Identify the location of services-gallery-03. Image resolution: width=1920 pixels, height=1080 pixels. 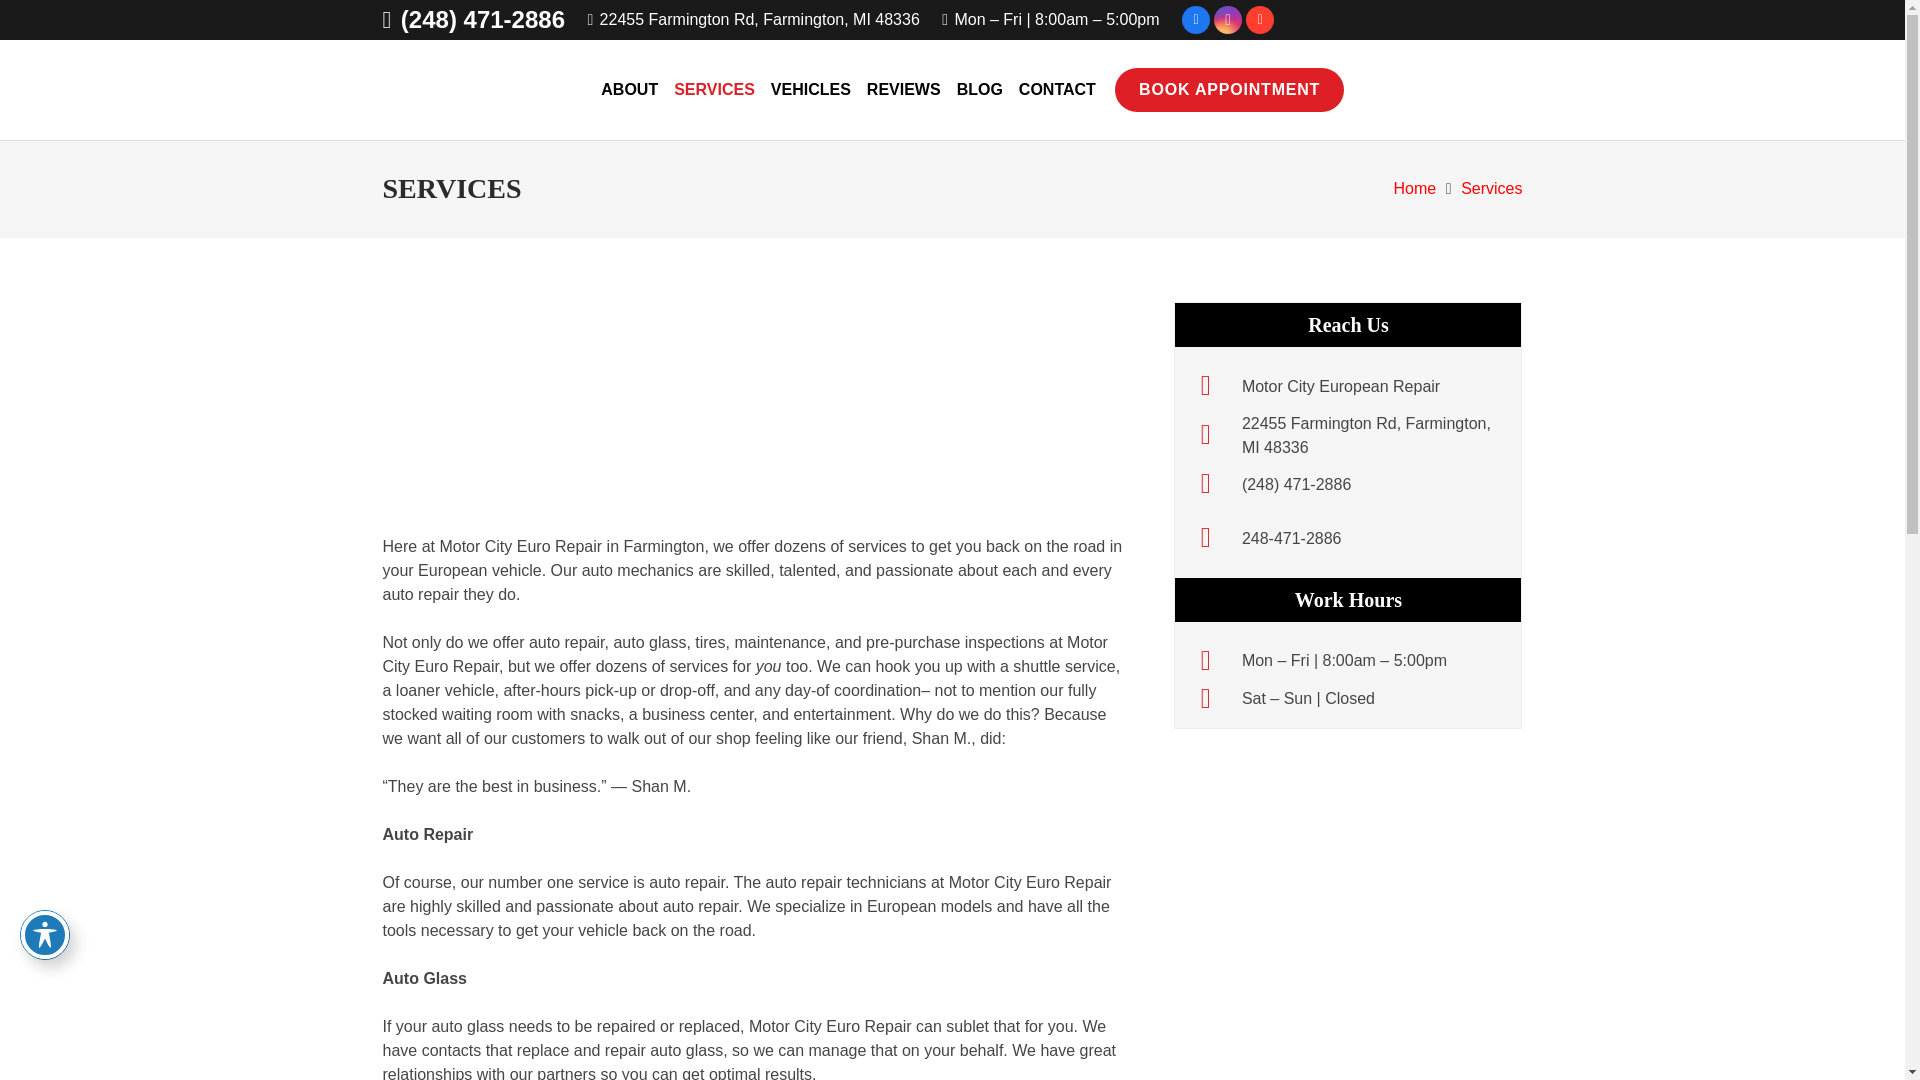
(1003, 394).